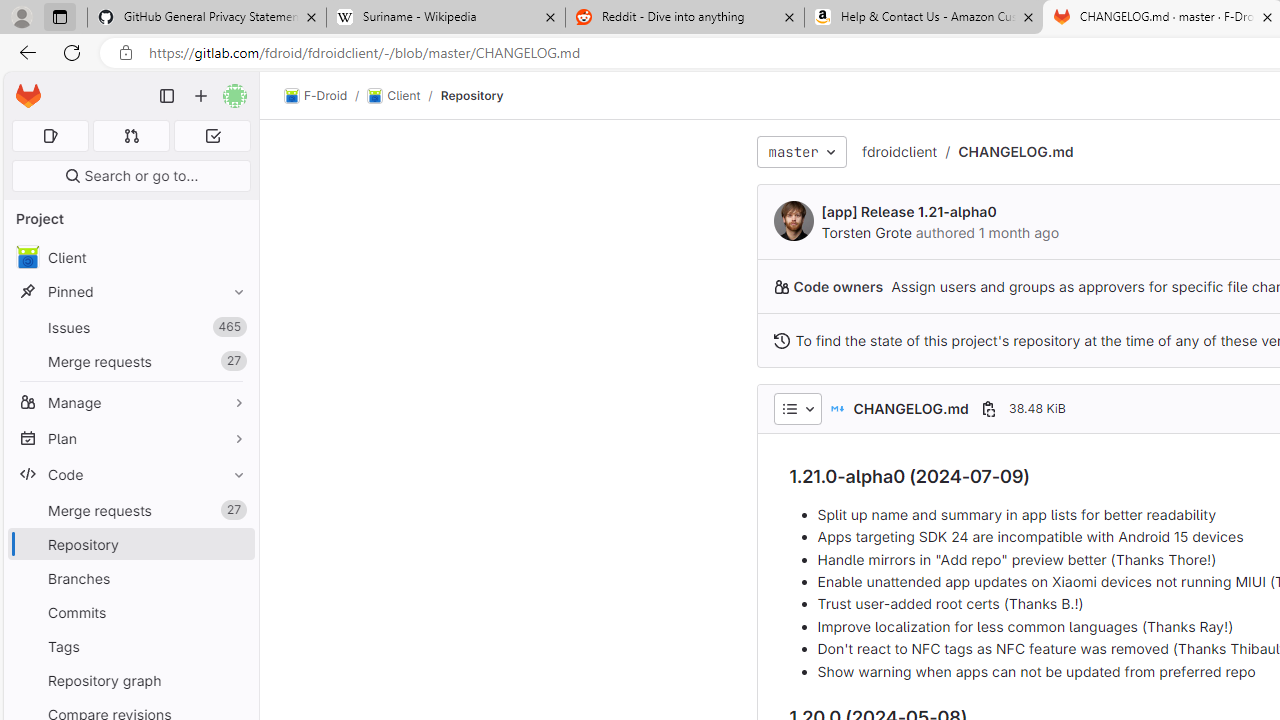 The height and width of the screenshot is (720, 1280). I want to click on F-Droid/, so click(326, 96).